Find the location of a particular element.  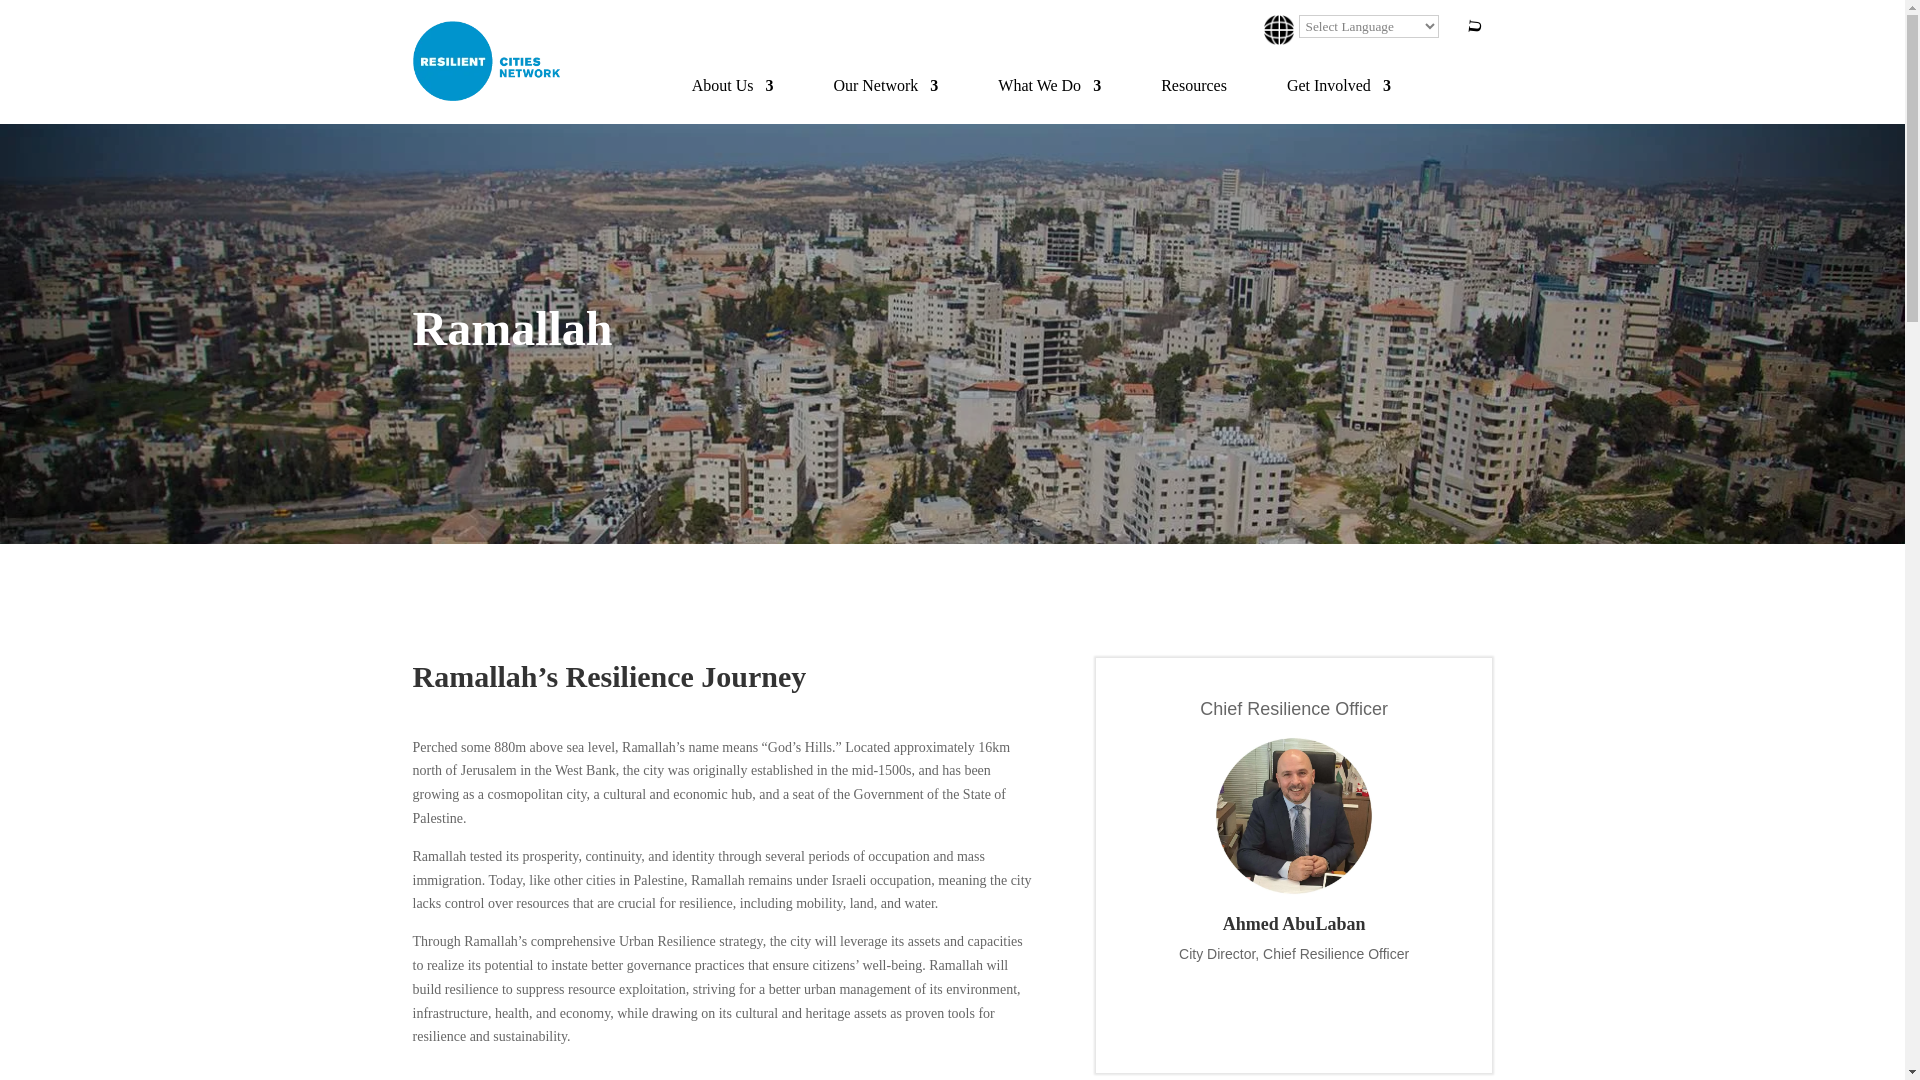

Our Network is located at coordinates (886, 86).